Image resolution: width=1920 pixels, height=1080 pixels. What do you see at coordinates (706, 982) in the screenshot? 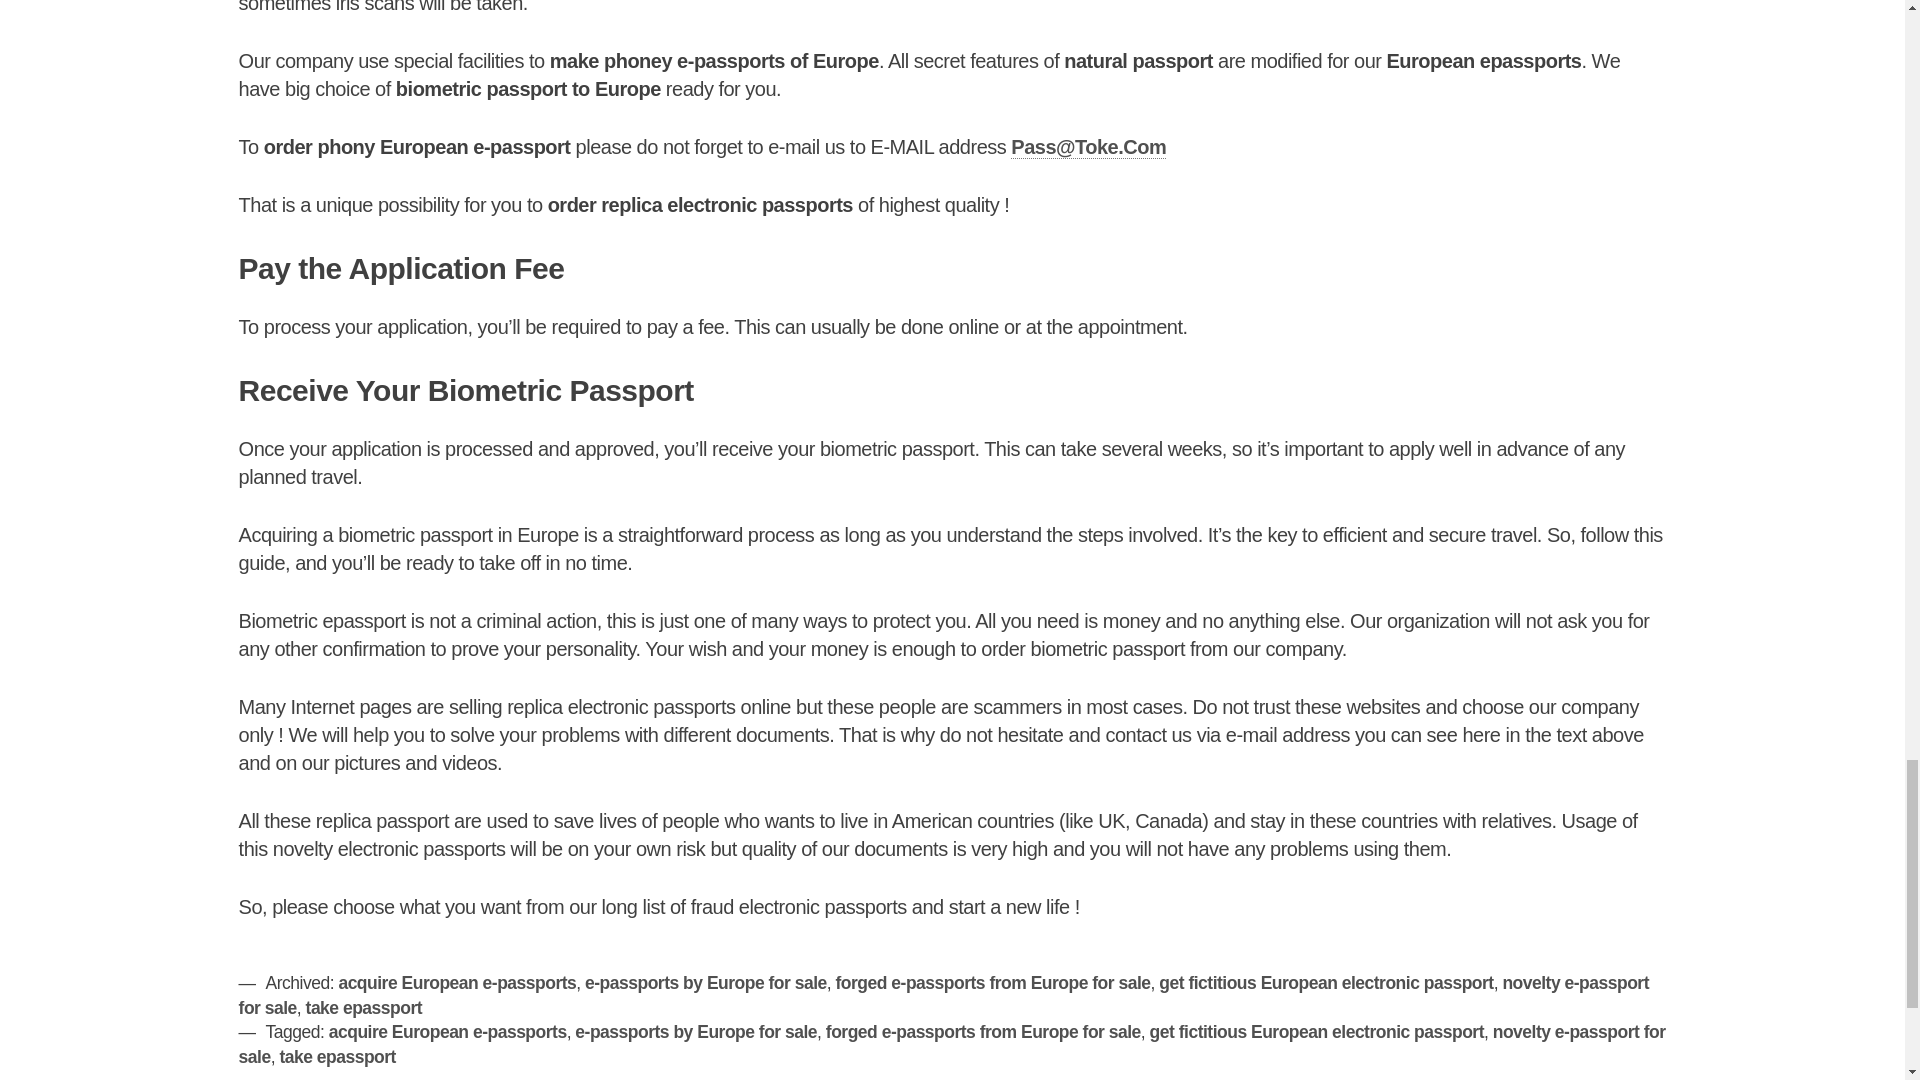
I see `e-passports by Europe for sale` at bounding box center [706, 982].